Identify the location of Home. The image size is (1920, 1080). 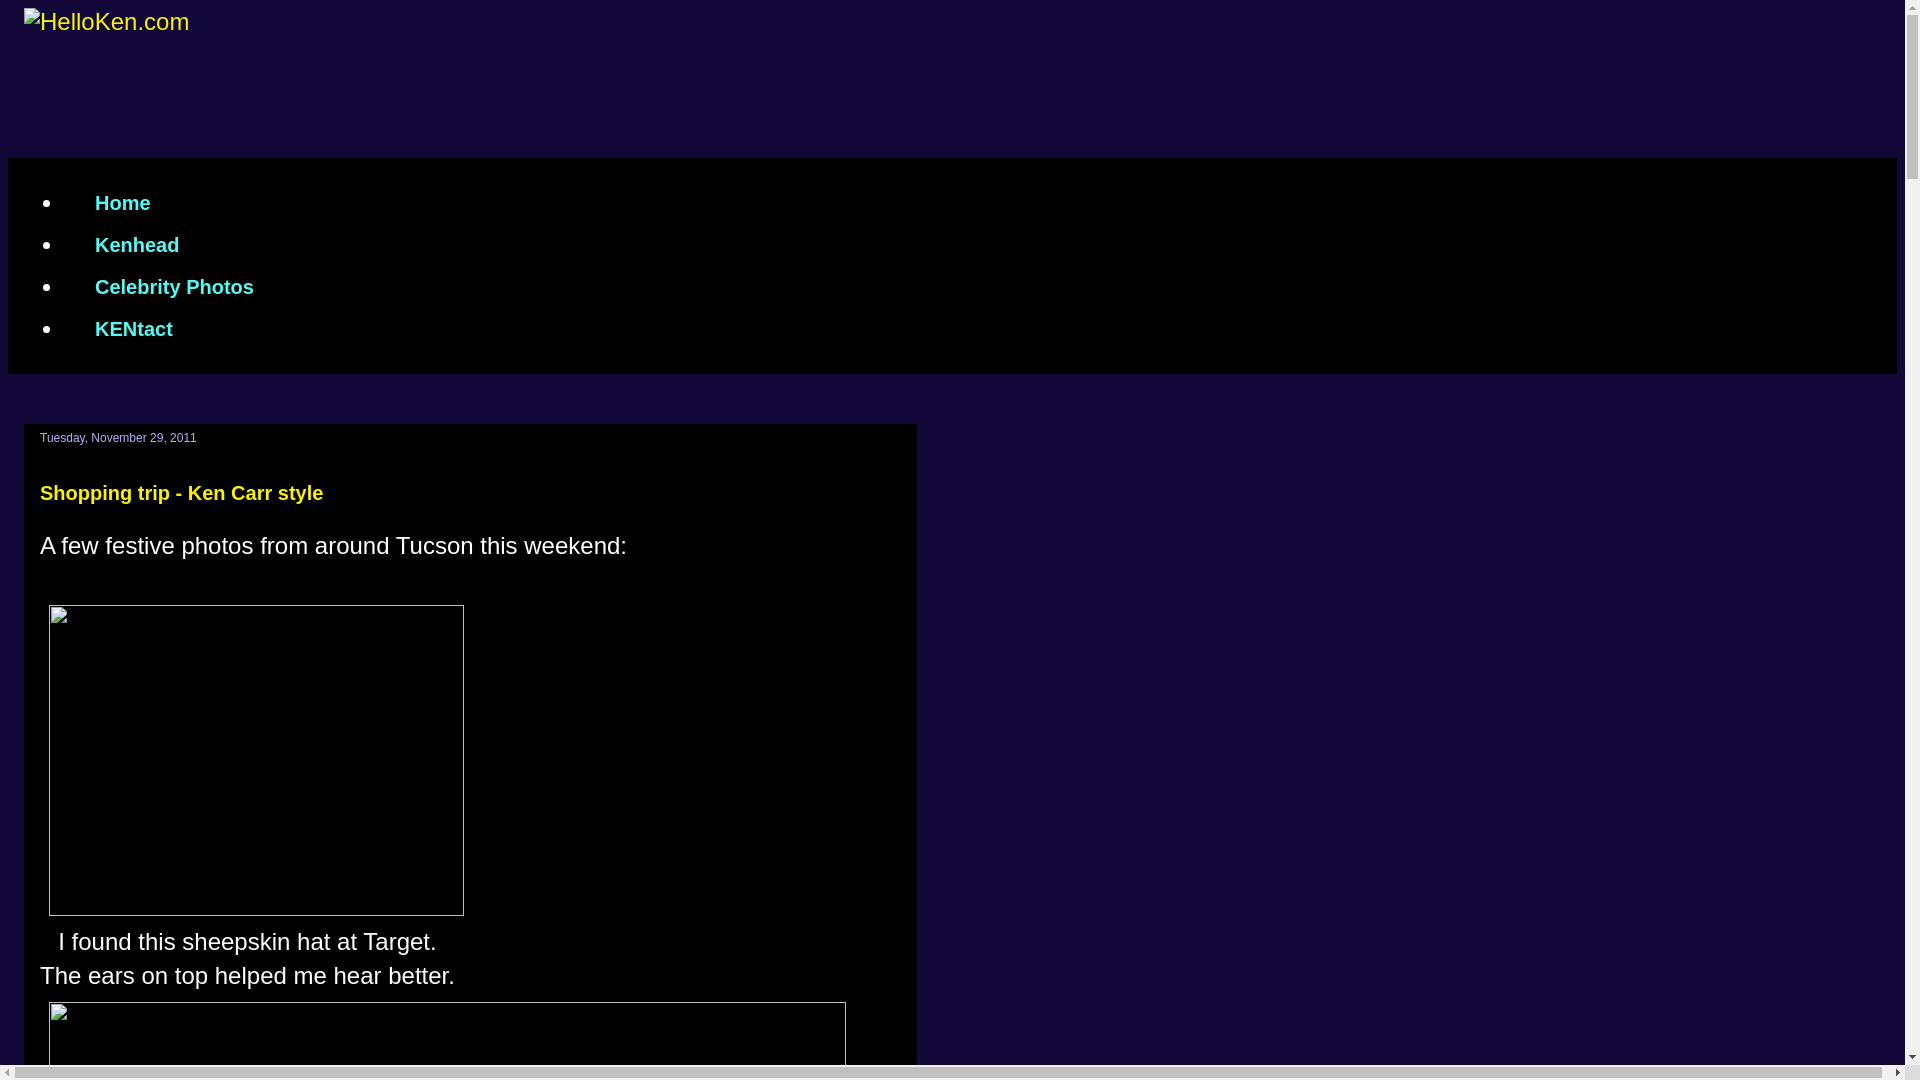
(122, 202).